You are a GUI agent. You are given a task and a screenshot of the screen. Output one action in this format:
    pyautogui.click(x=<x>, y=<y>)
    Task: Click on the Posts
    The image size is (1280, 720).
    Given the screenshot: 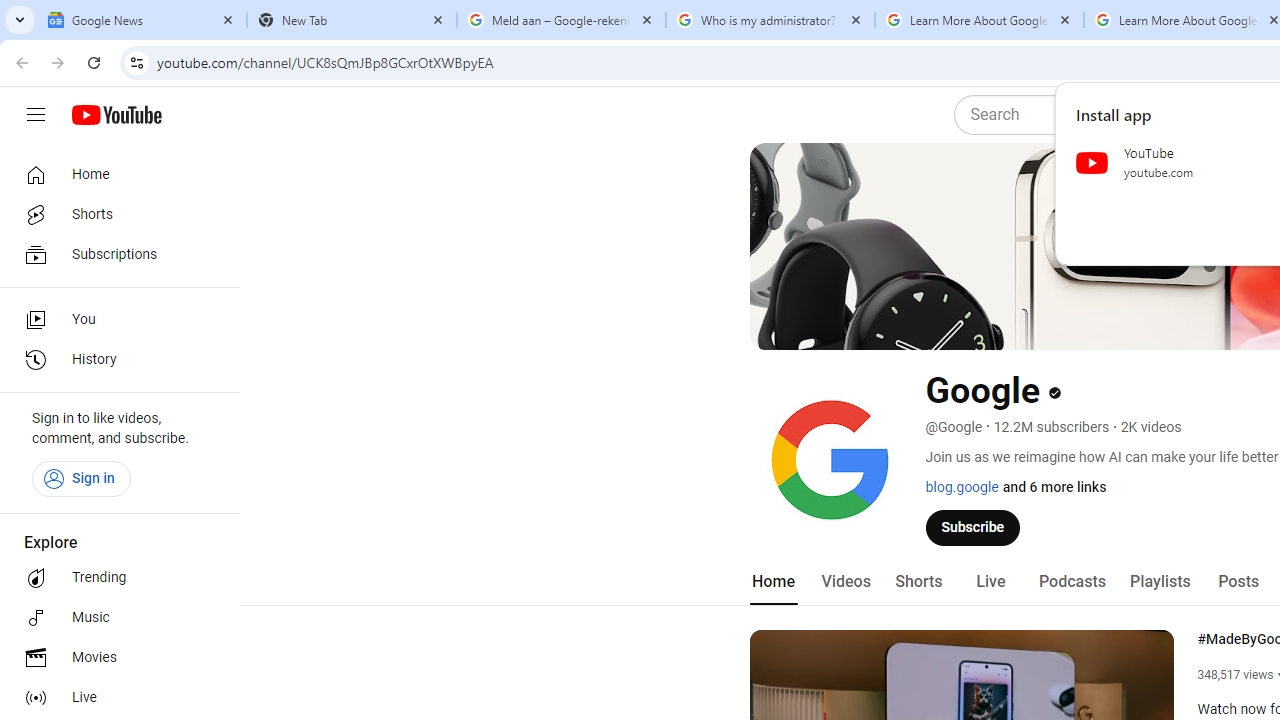 What is the action you would take?
    pyautogui.click(x=1238, y=582)
    